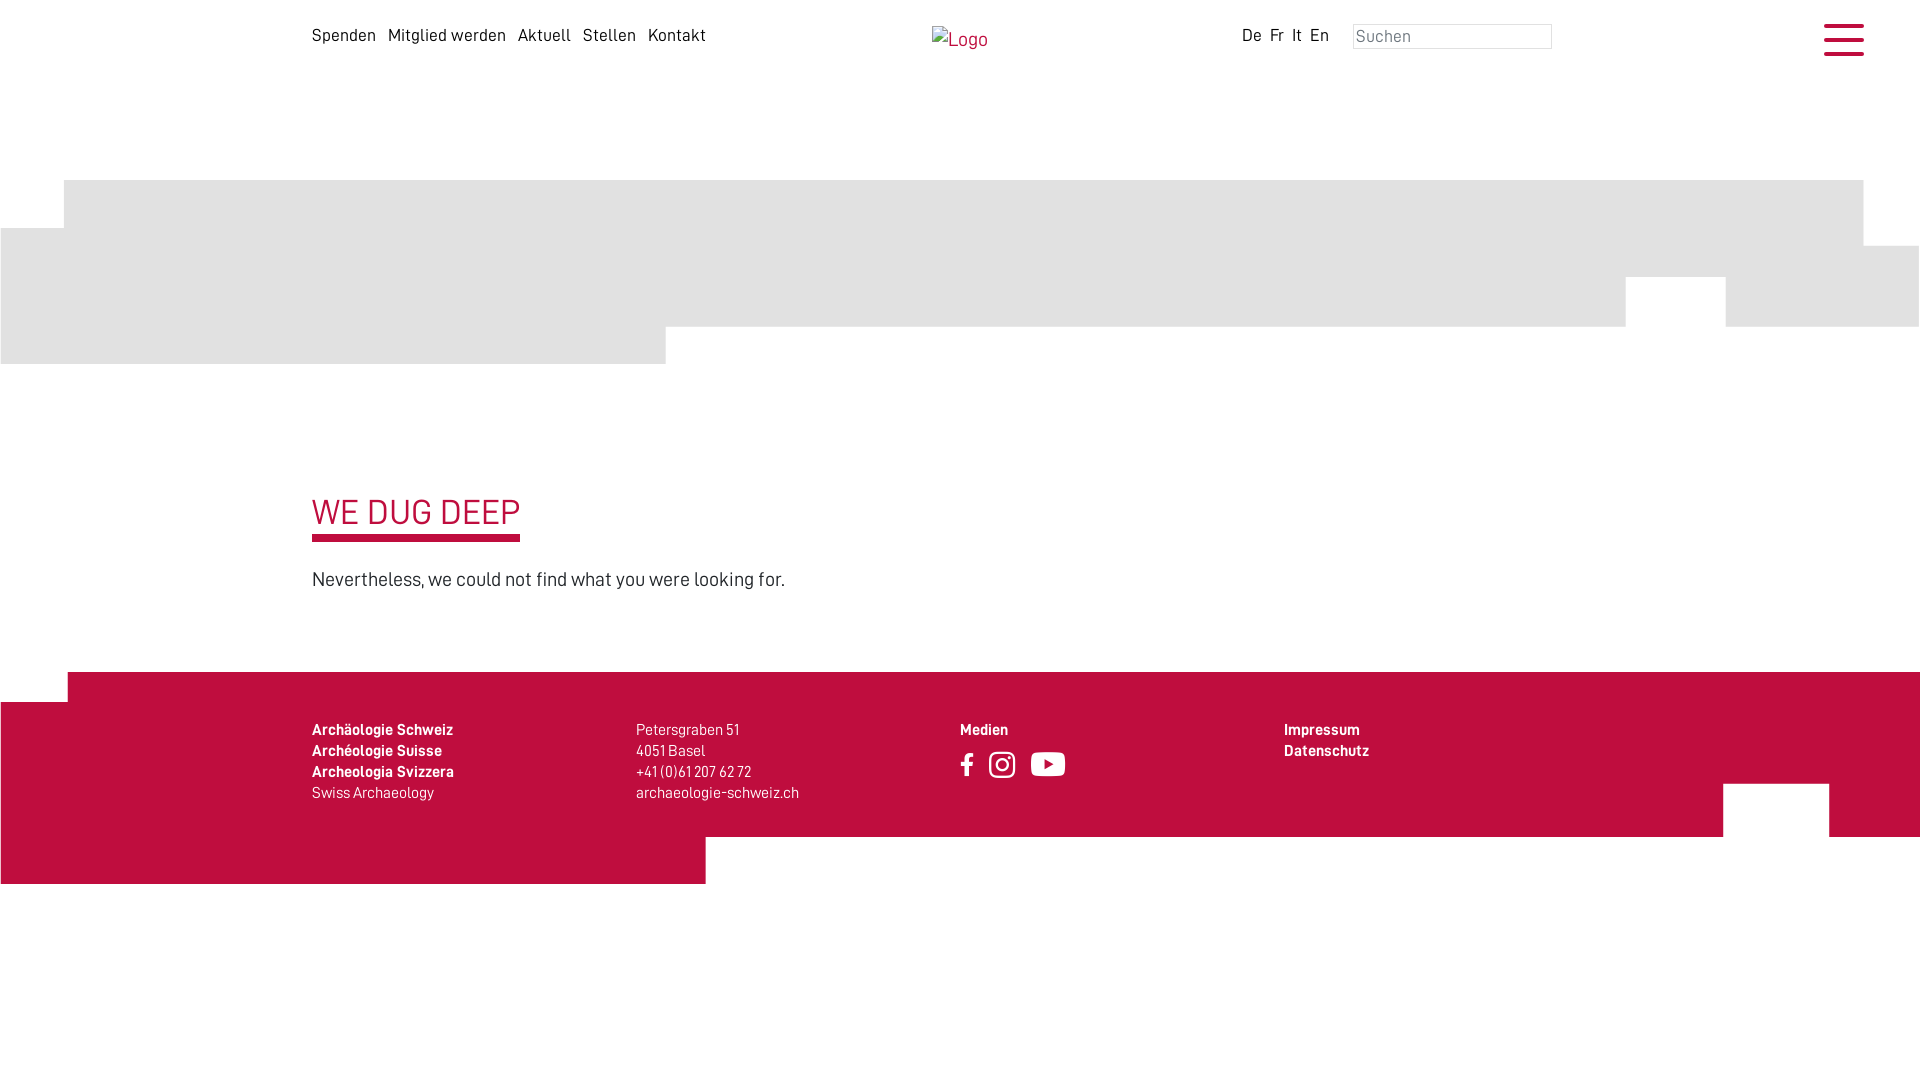 The width and height of the screenshot is (1920, 1080). What do you see at coordinates (1320, 35) in the screenshot?
I see `En` at bounding box center [1320, 35].